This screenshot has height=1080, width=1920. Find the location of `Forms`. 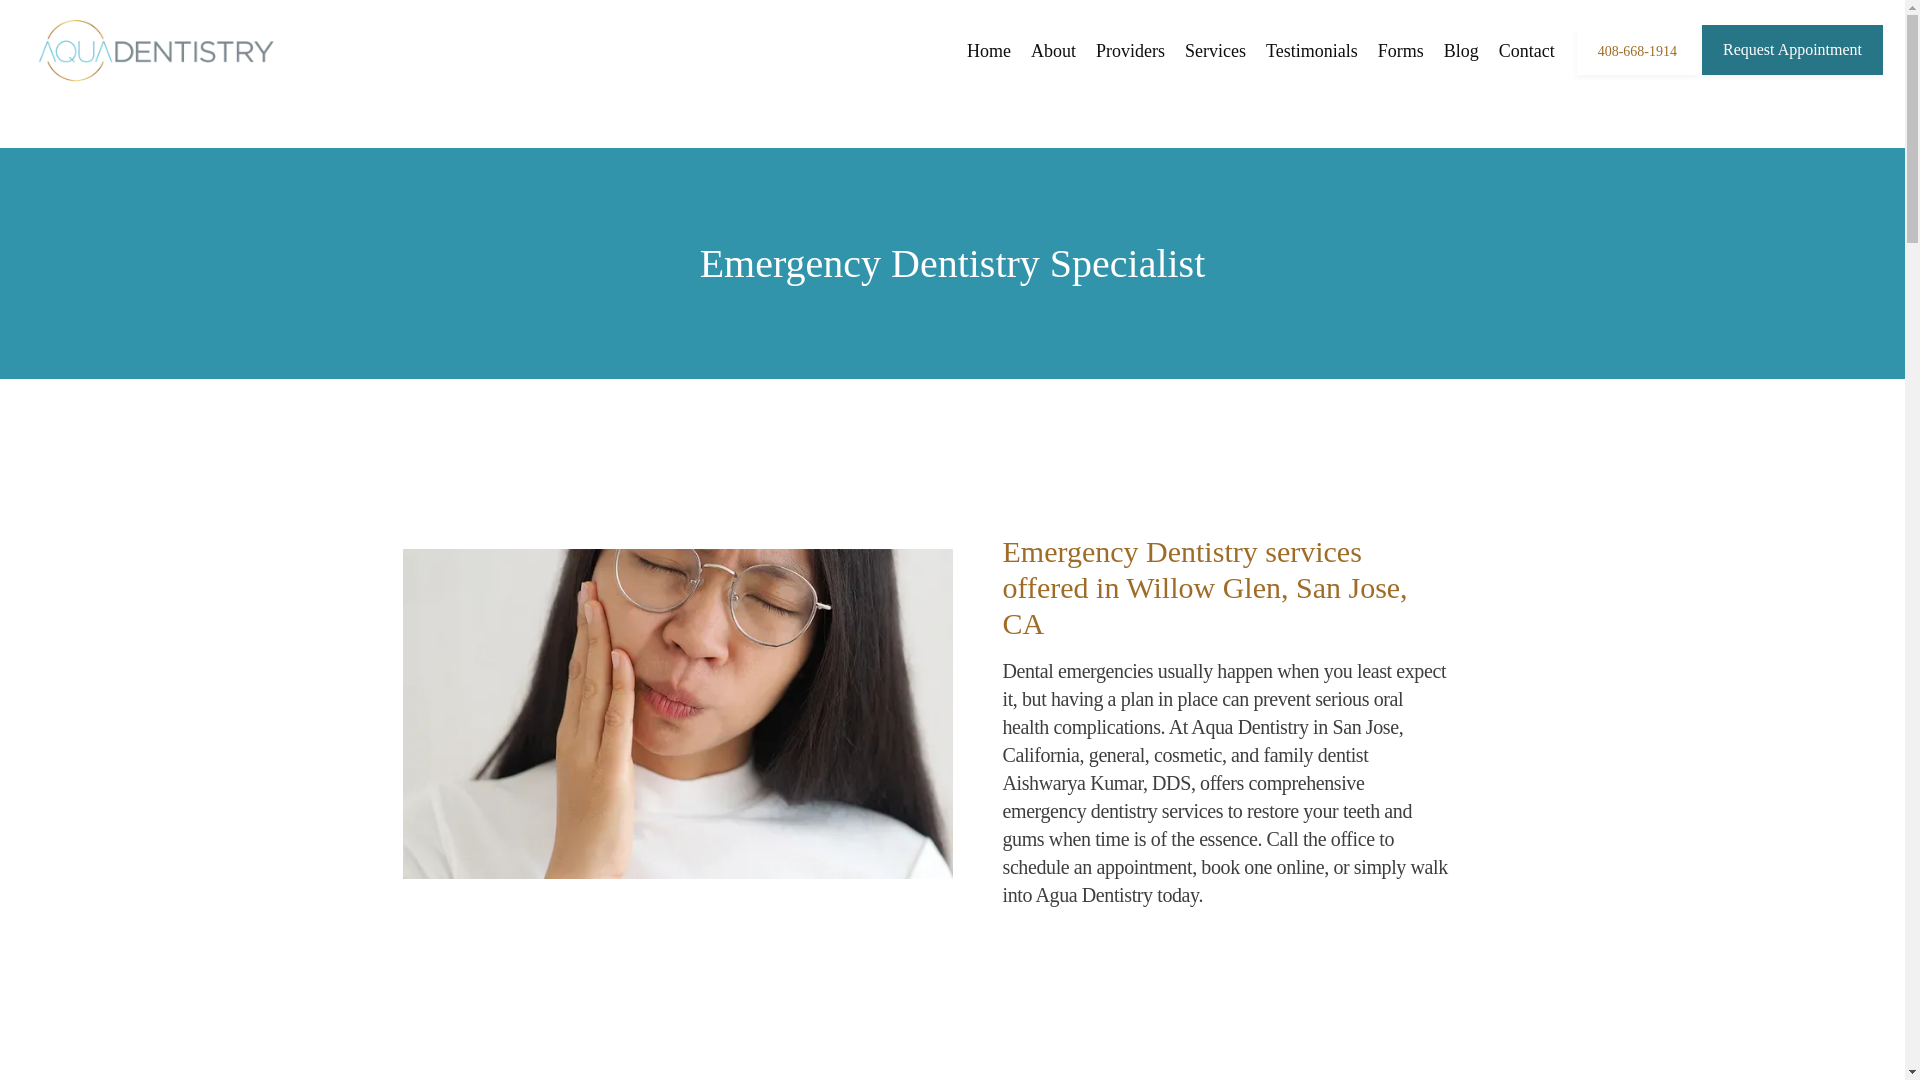

Forms is located at coordinates (1401, 50).